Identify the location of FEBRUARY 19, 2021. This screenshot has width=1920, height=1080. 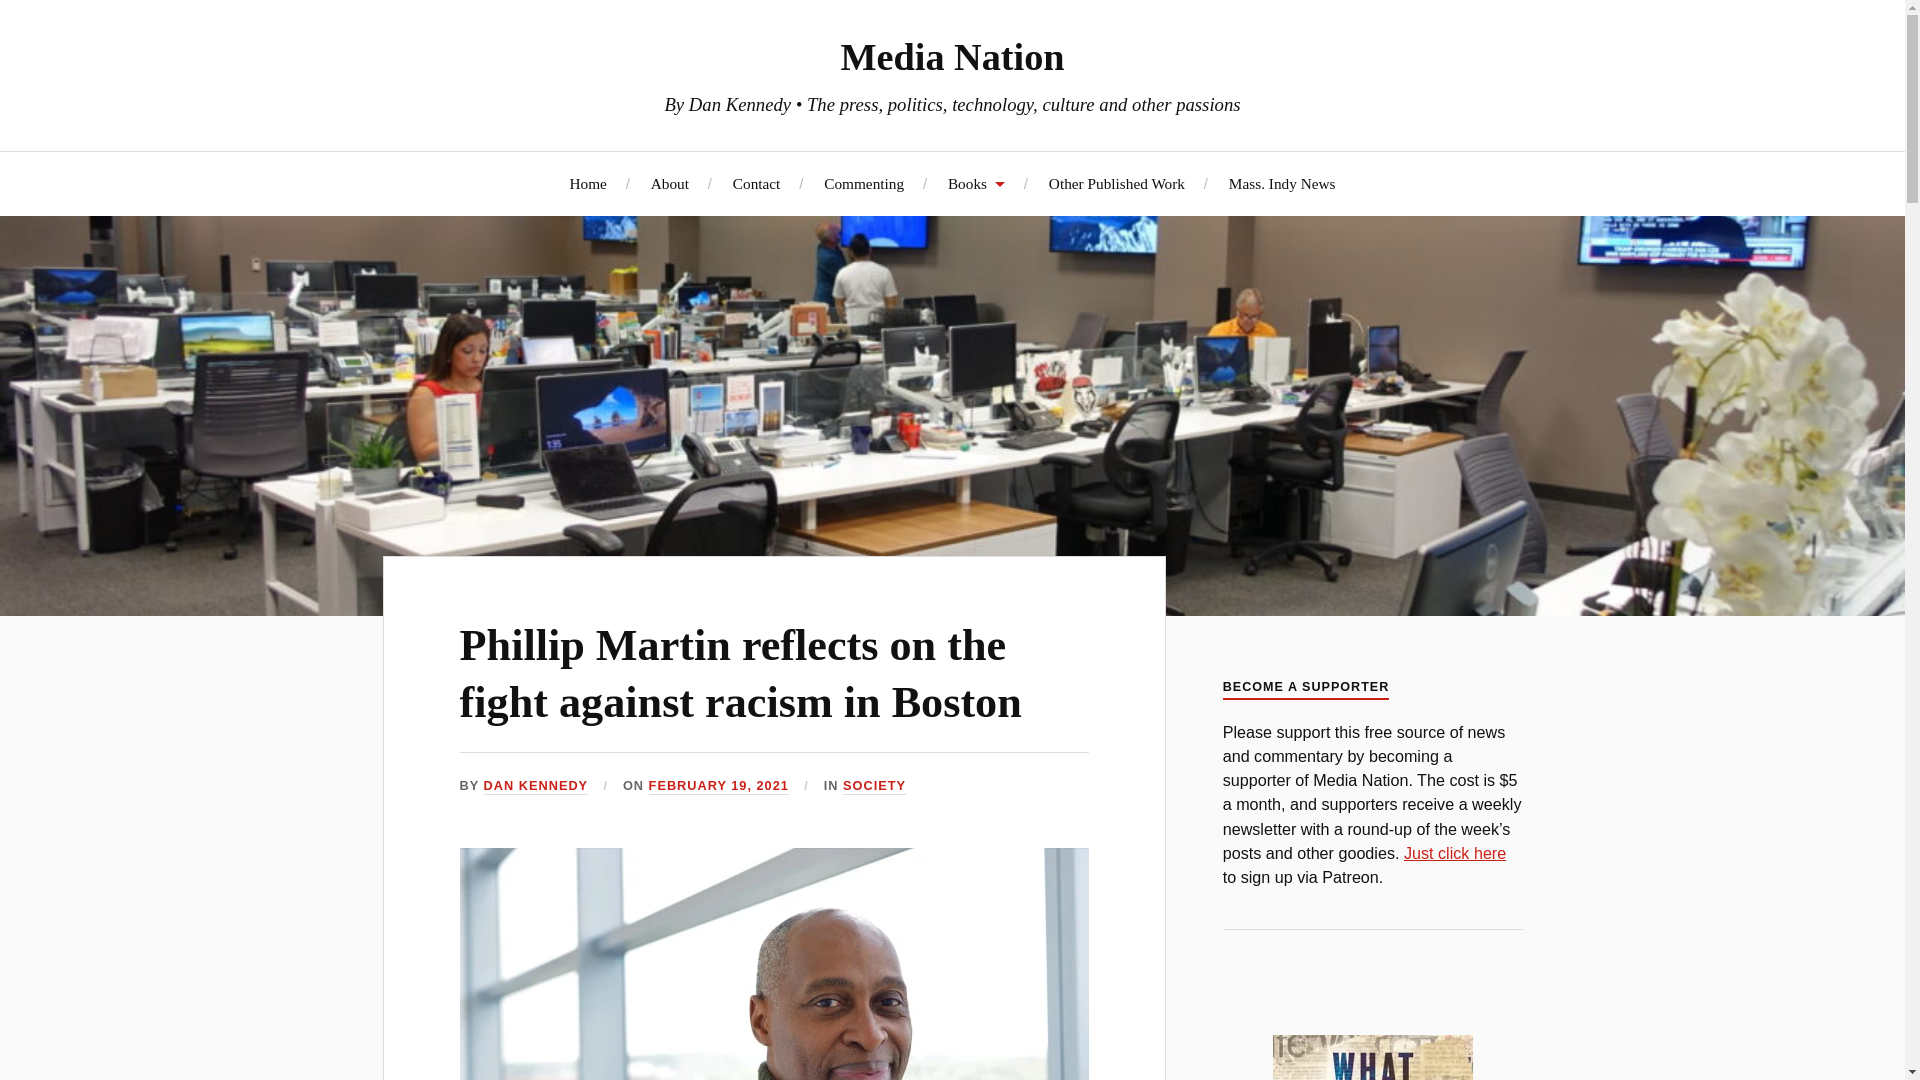
(718, 786).